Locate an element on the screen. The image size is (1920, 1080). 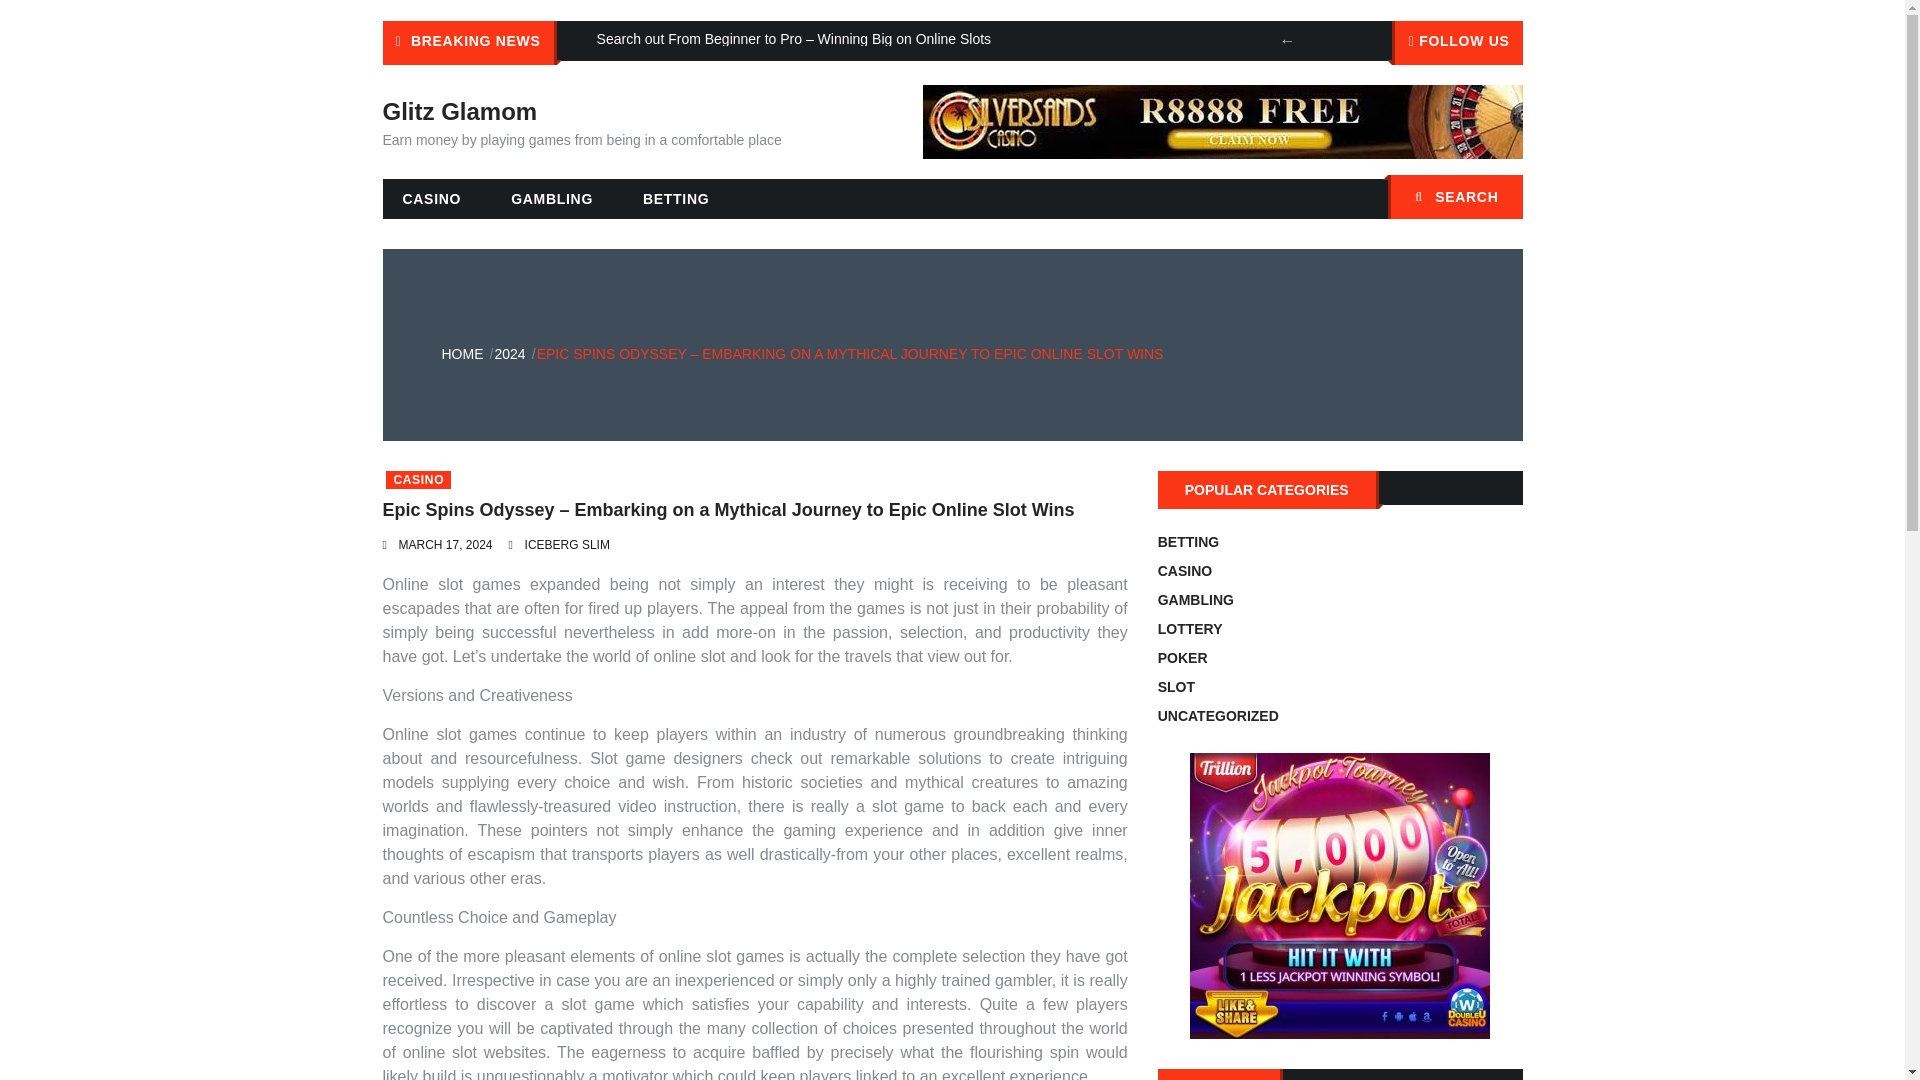
MARCH 17, 2024 is located at coordinates (444, 544).